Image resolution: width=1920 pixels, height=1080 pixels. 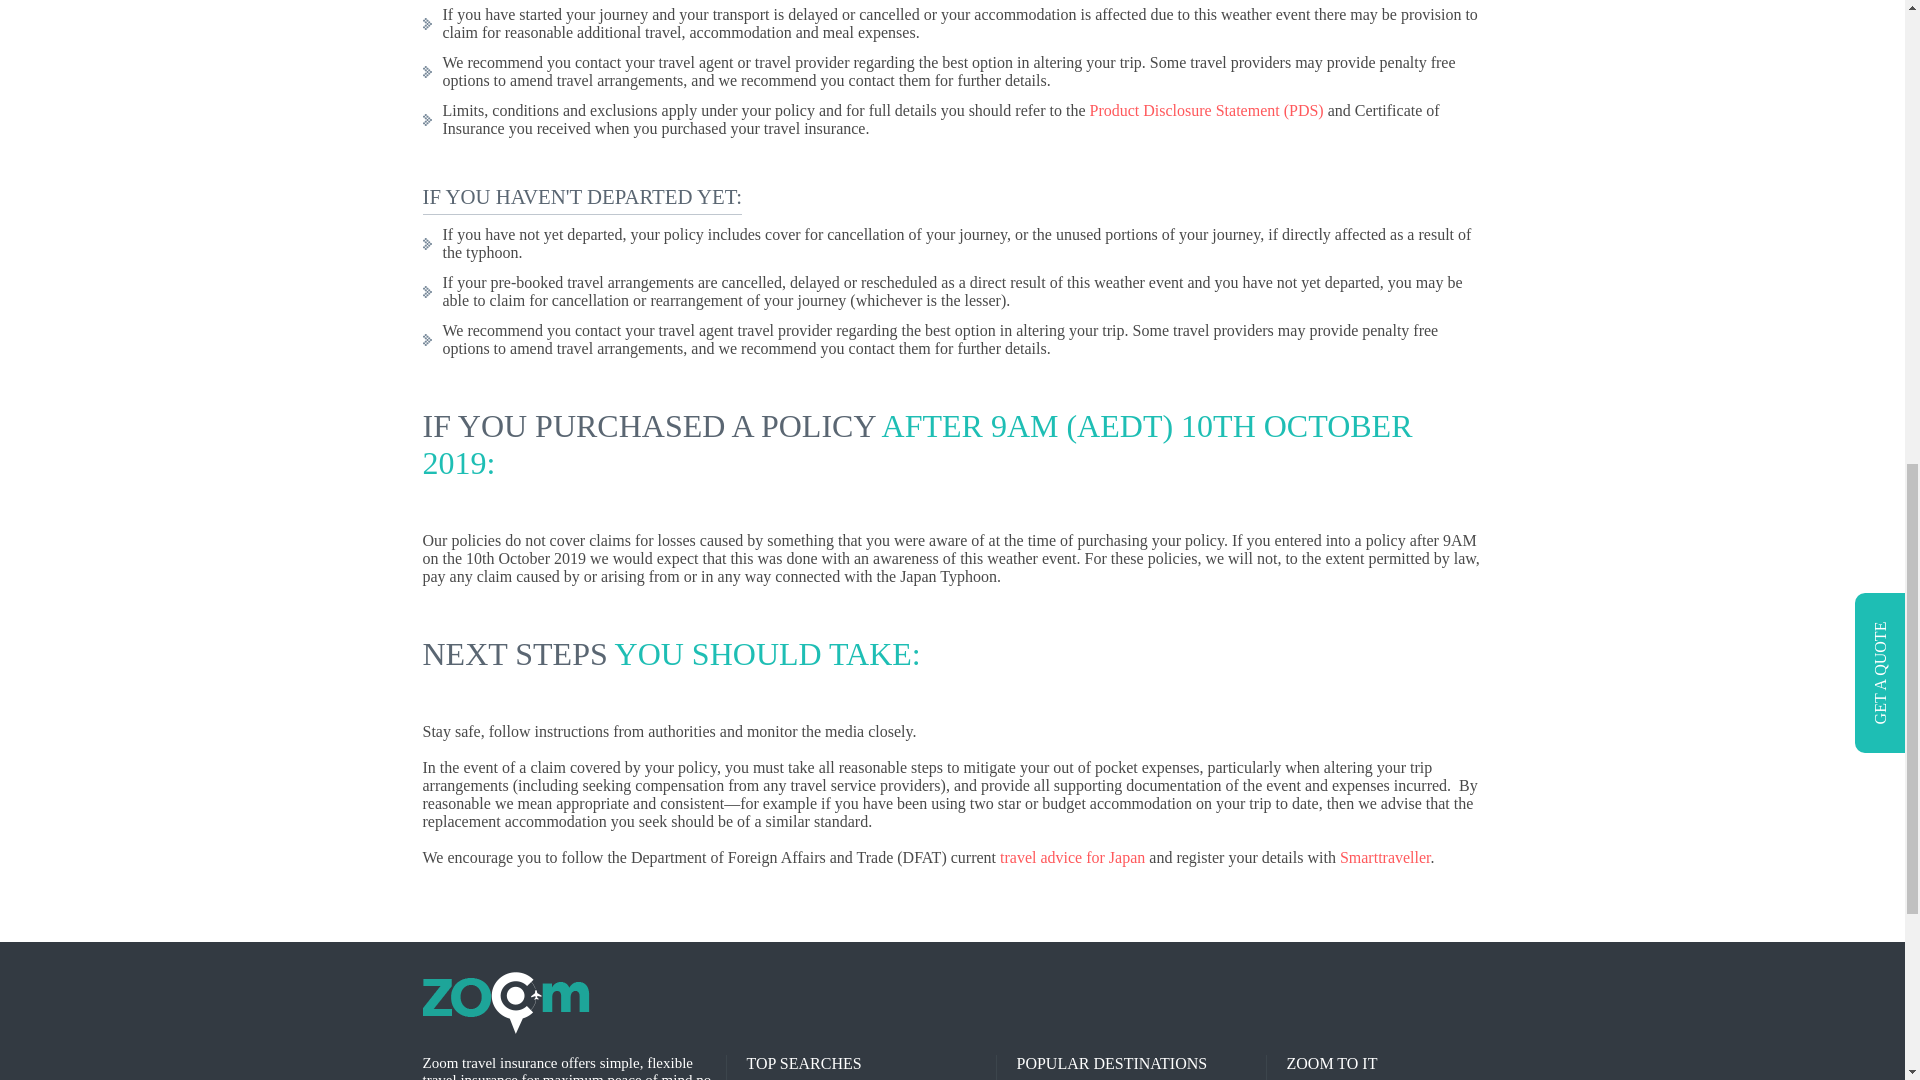 I want to click on Smarttraveller, so click(x=1385, y=857).